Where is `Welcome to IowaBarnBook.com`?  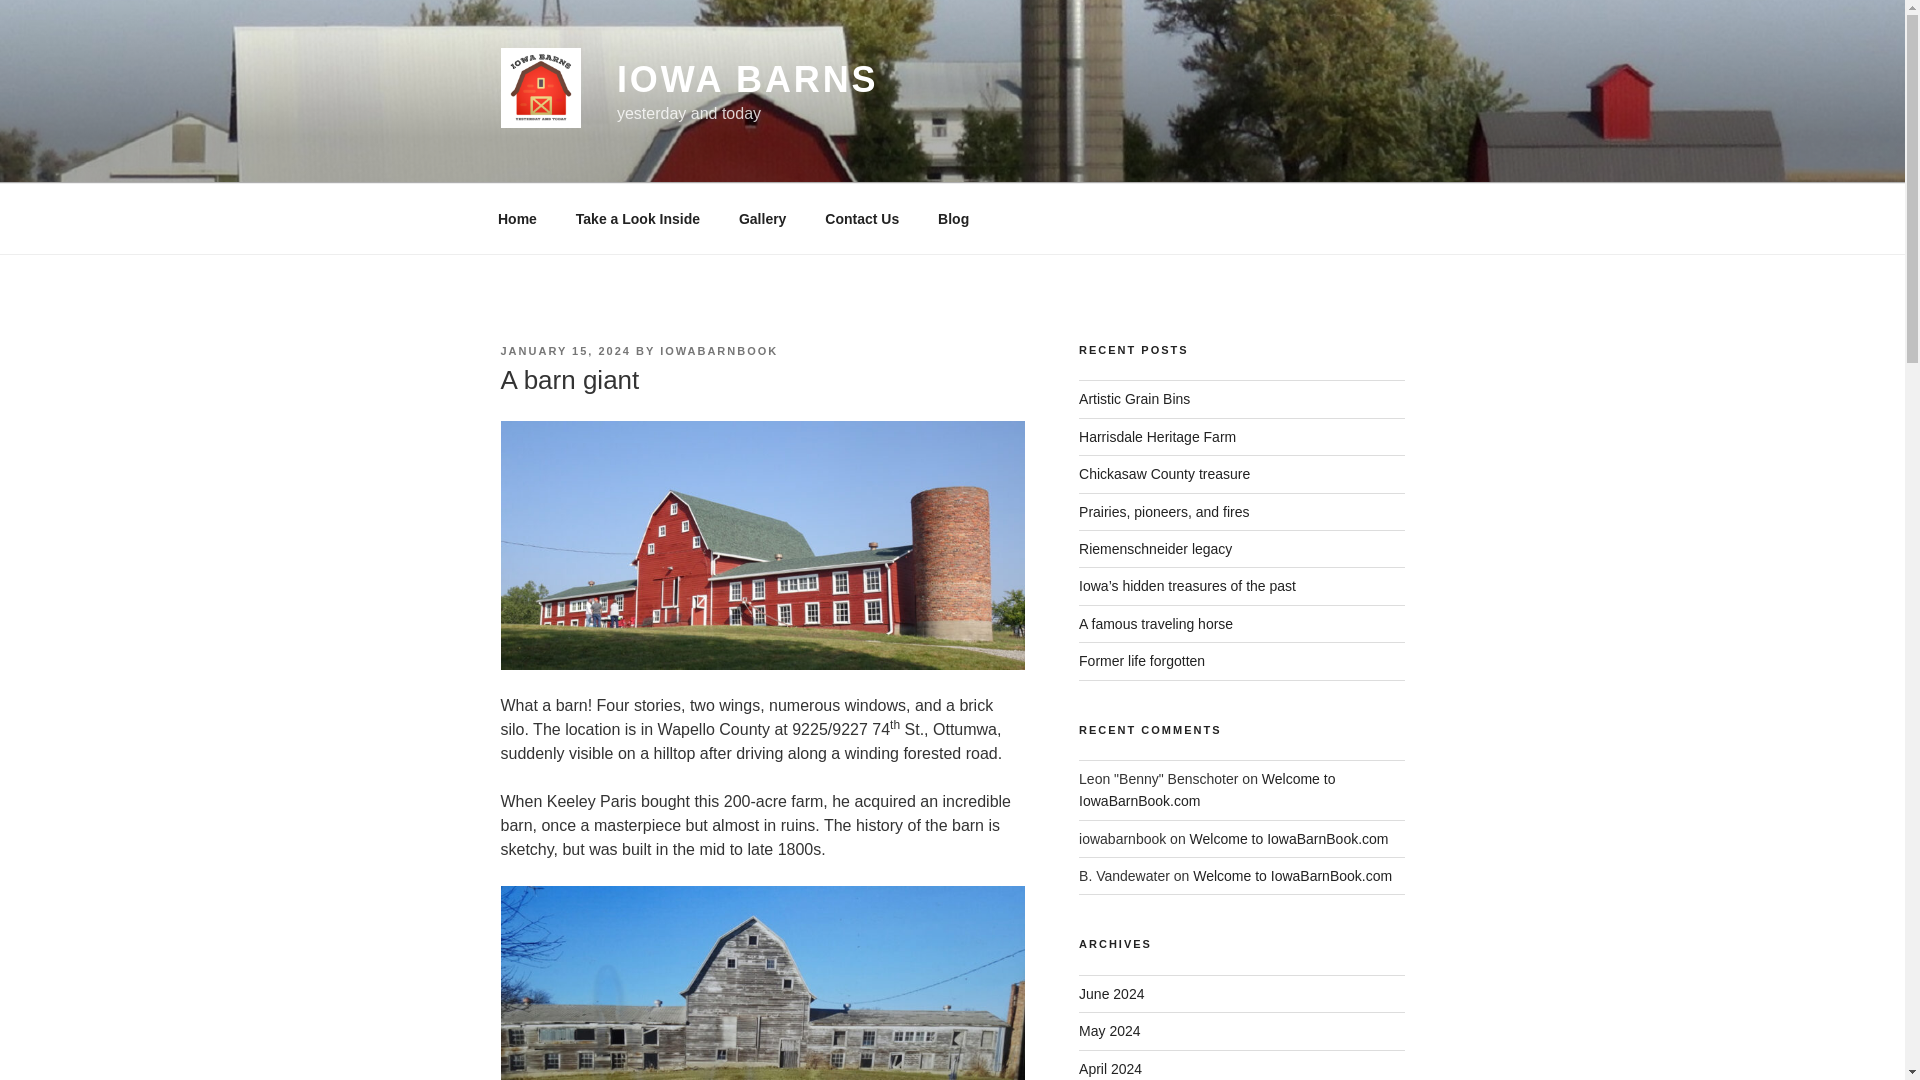 Welcome to IowaBarnBook.com is located at coordinates (1289, 838).